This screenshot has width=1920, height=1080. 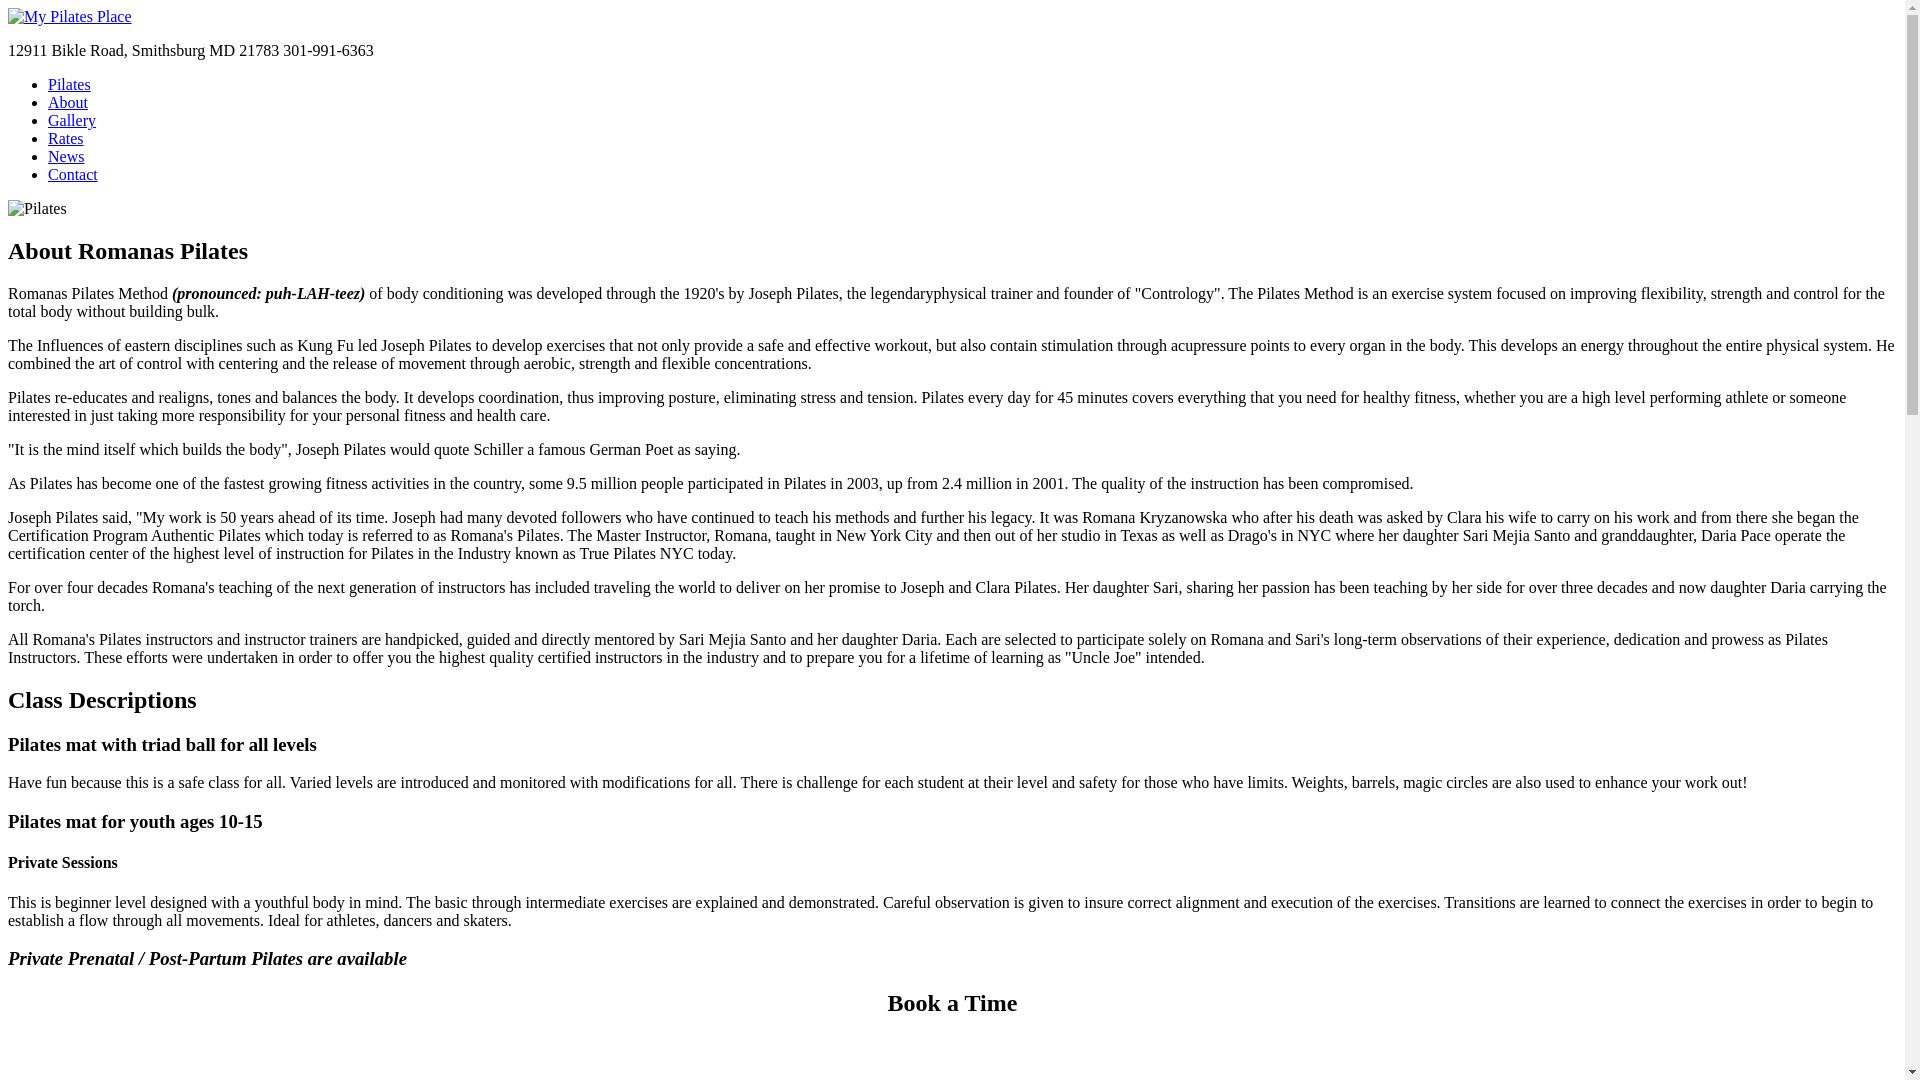 I want to click on About, so click(x=68, y=102).